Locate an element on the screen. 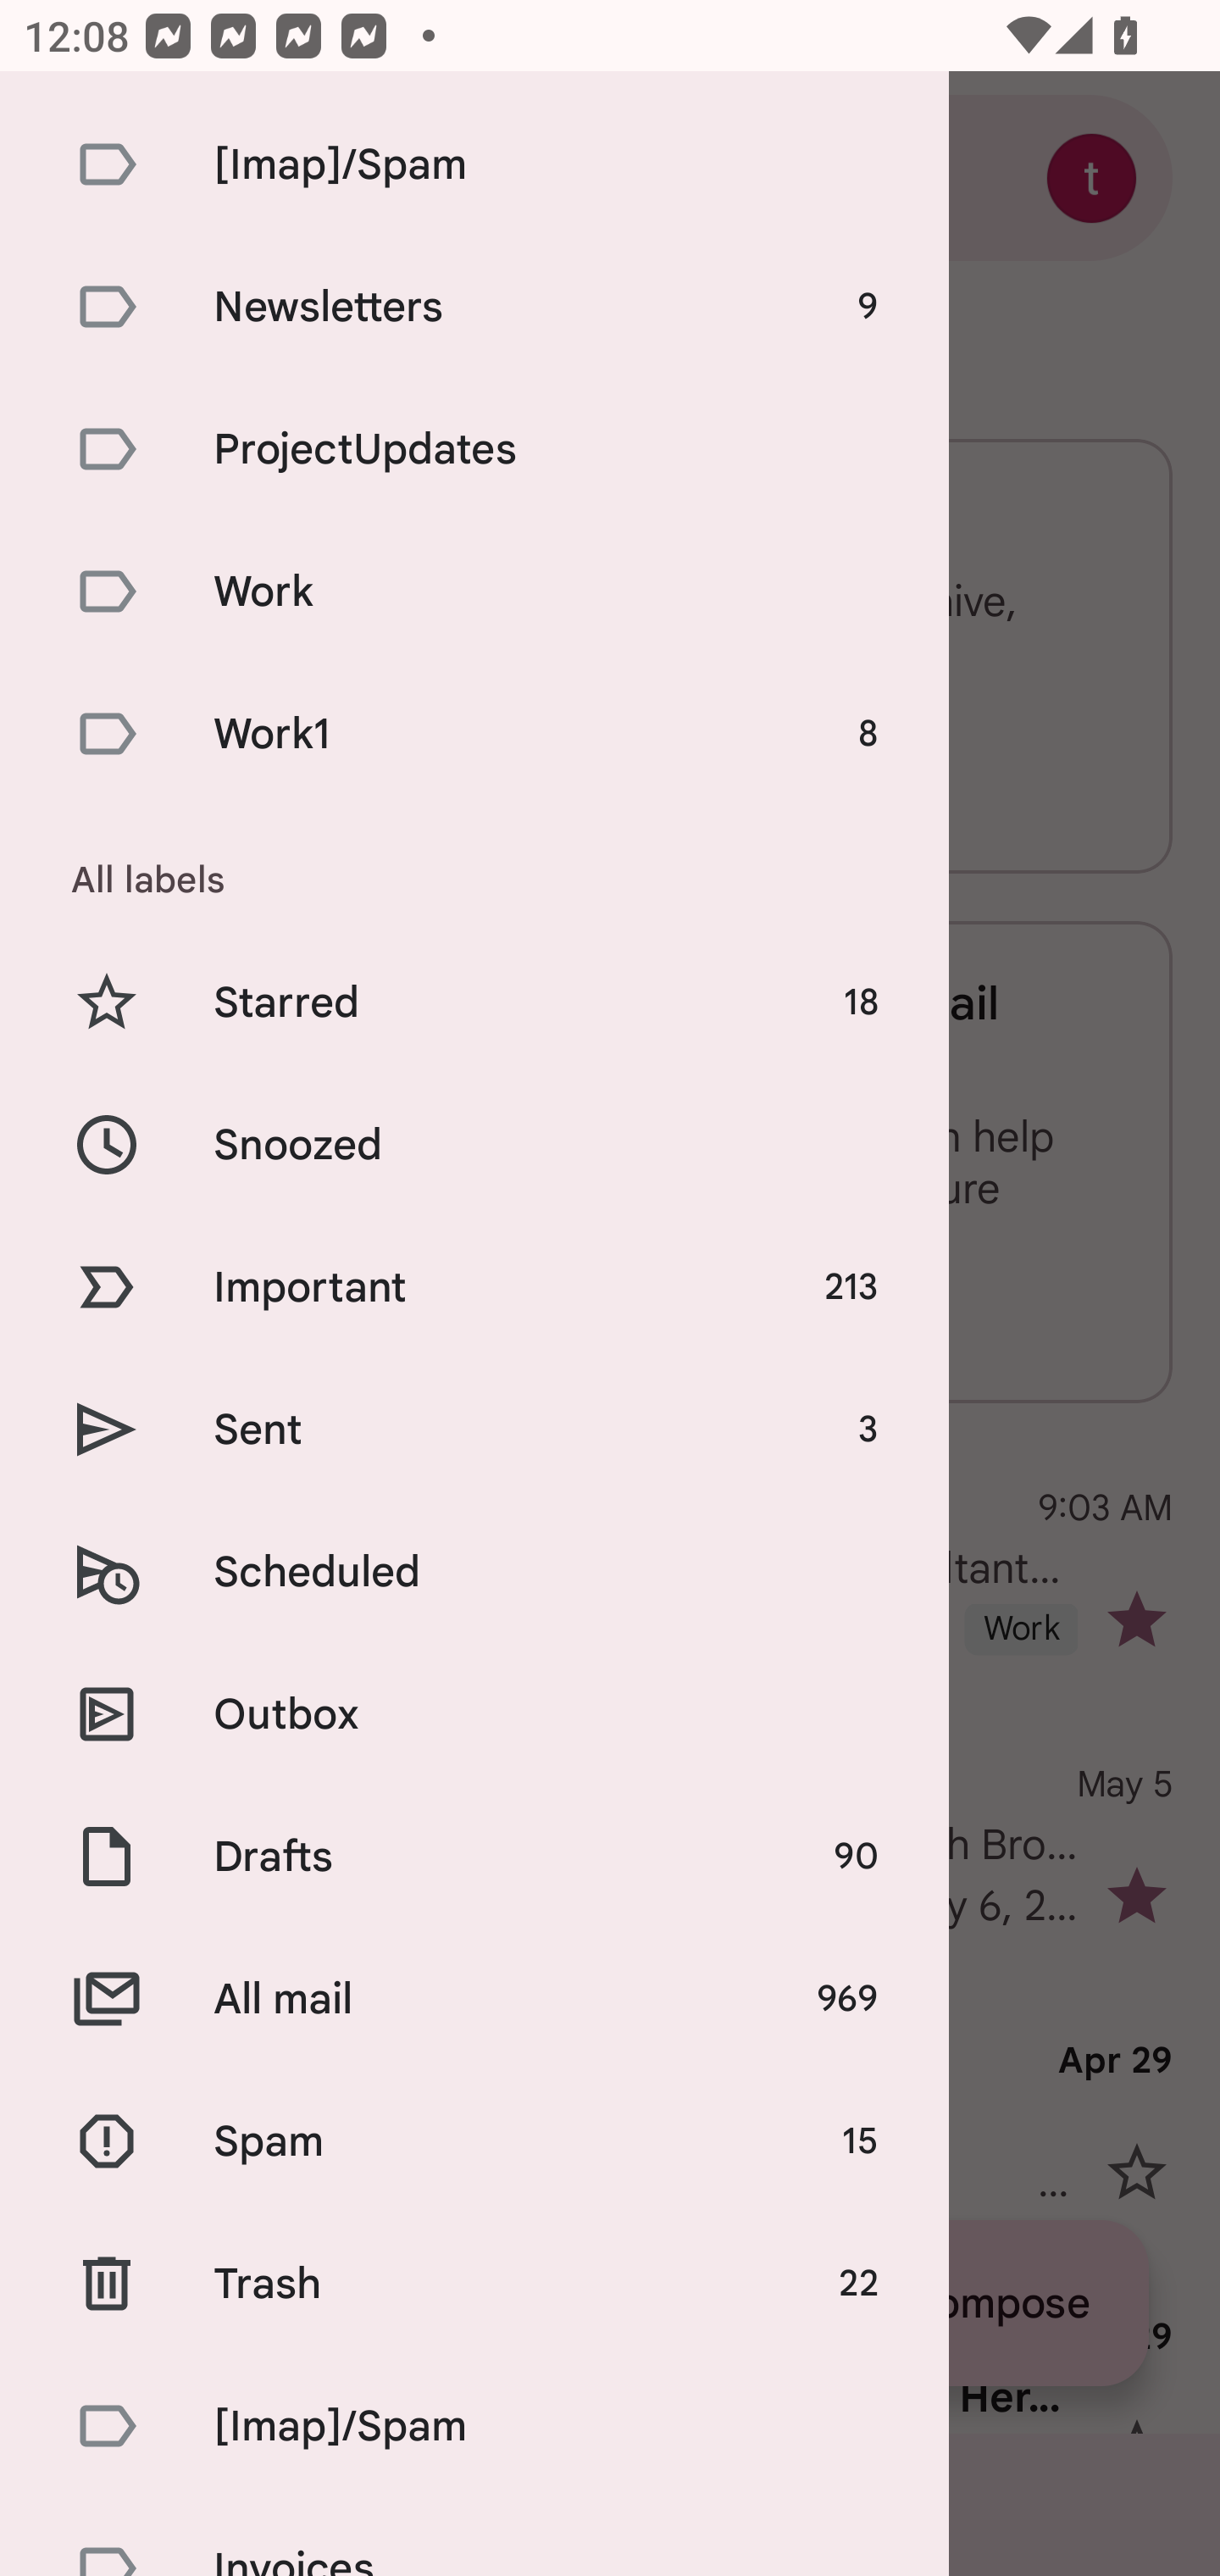 The width and height of the screenshot is (1220, 2576). Snoozed is located at coordinates (474, 1144).